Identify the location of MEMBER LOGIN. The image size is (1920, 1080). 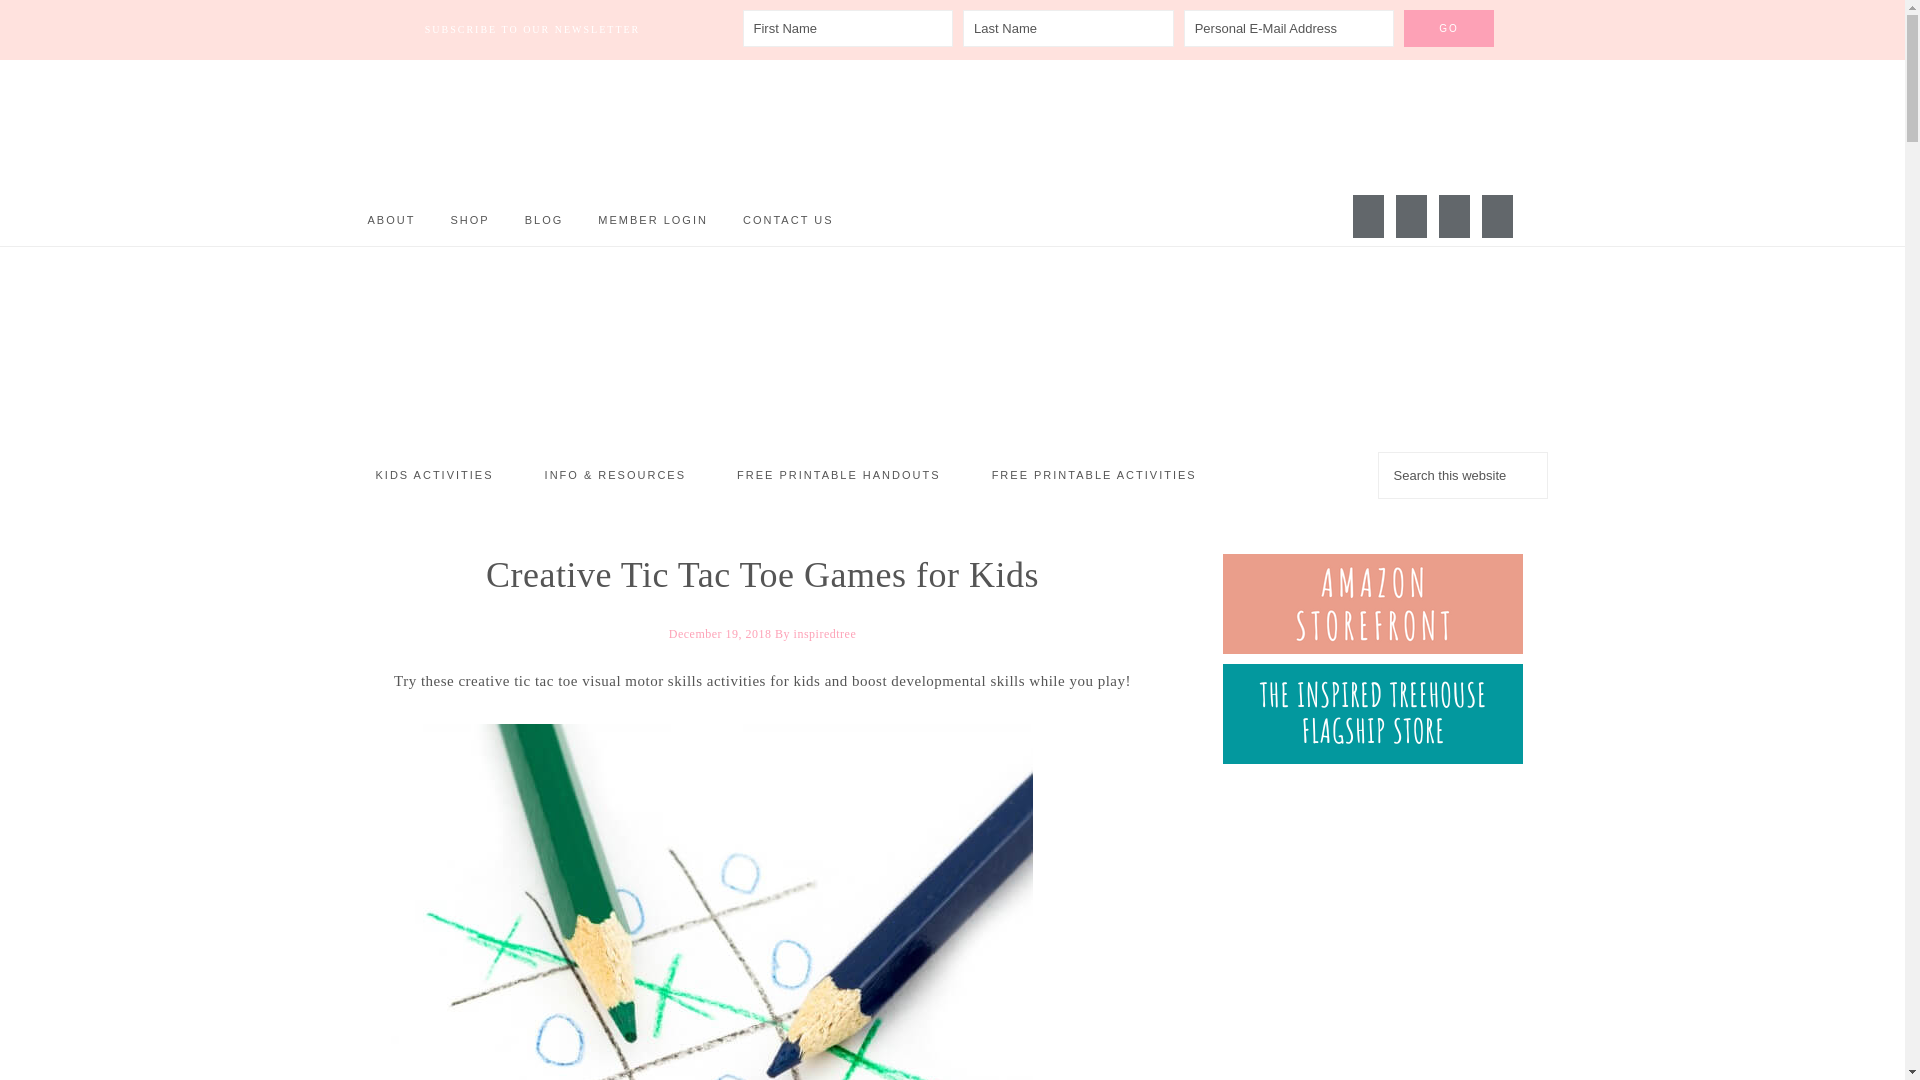
(653, 220).